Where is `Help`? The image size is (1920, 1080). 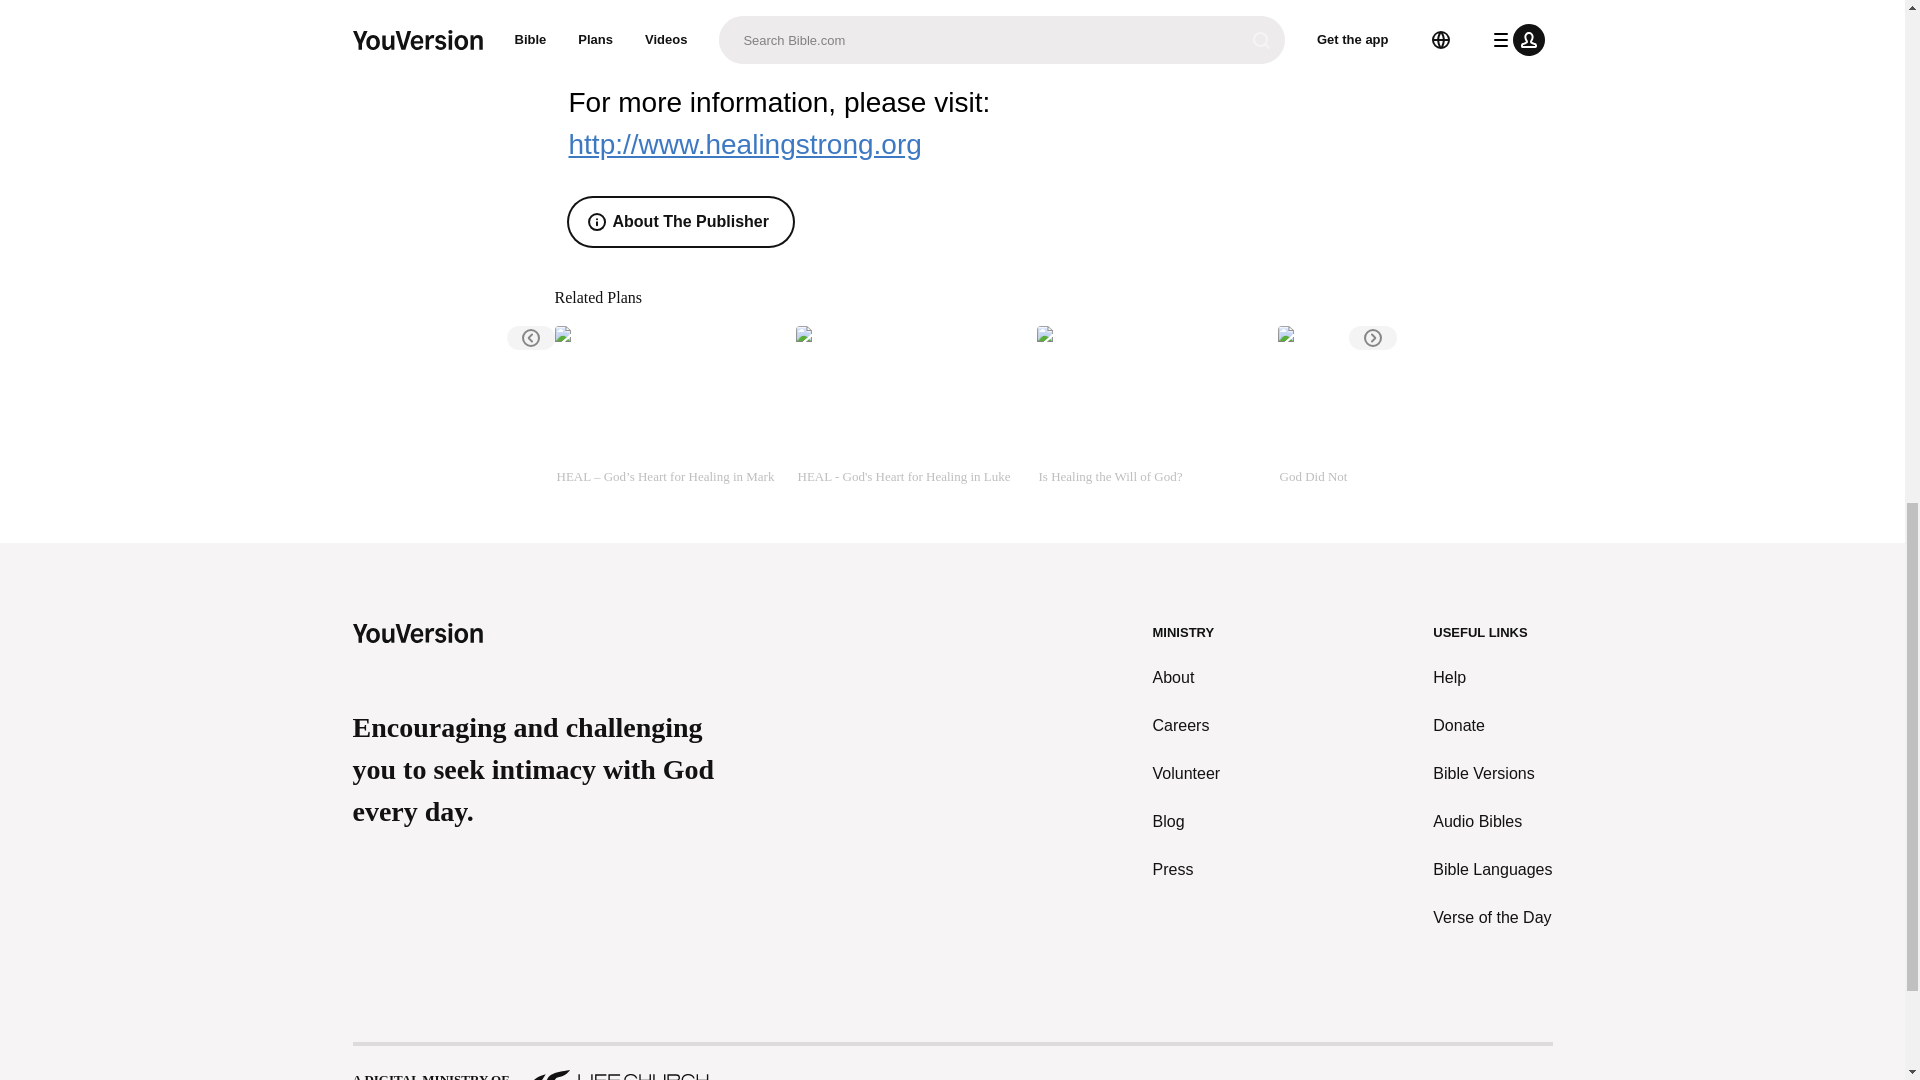
Help is located at coordinates (1492, 678).